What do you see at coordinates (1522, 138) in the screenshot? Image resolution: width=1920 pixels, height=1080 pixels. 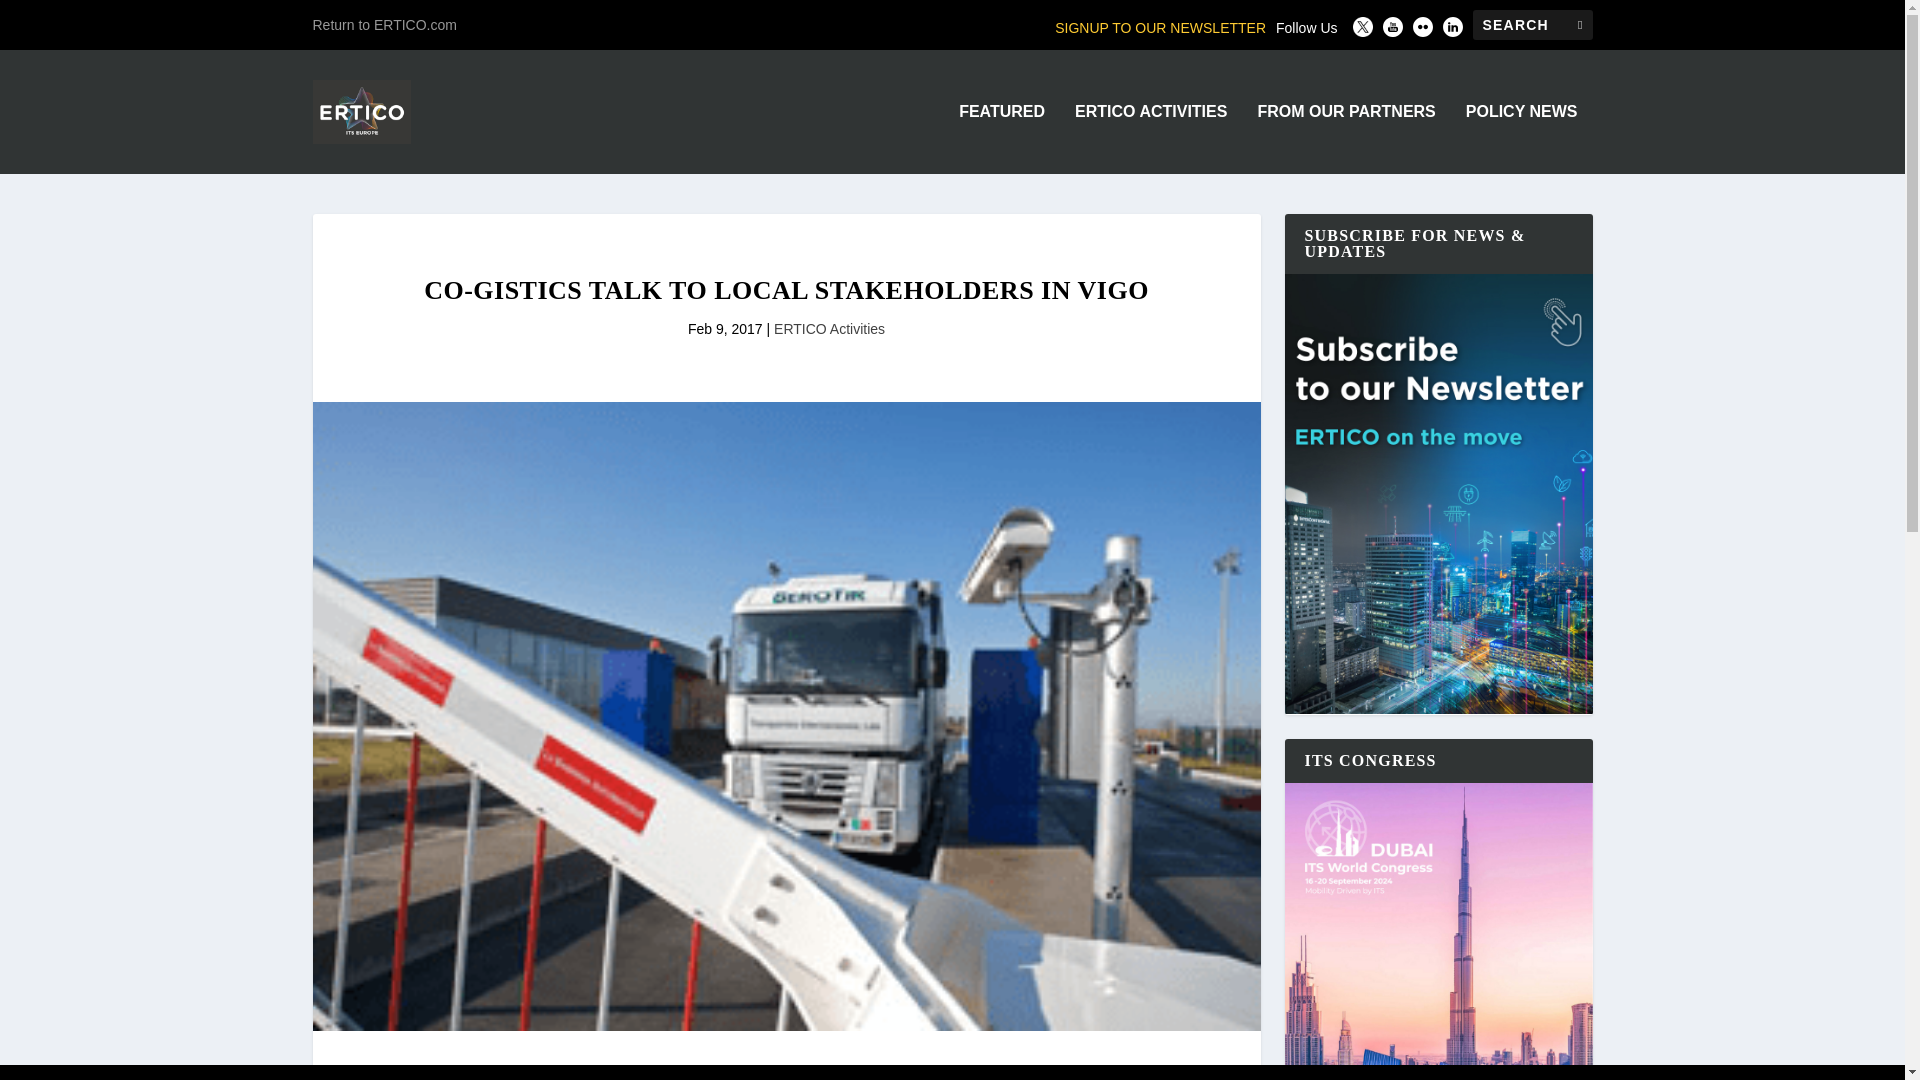 I see `POLICY NEWS` at bounding box center [1522, 138].